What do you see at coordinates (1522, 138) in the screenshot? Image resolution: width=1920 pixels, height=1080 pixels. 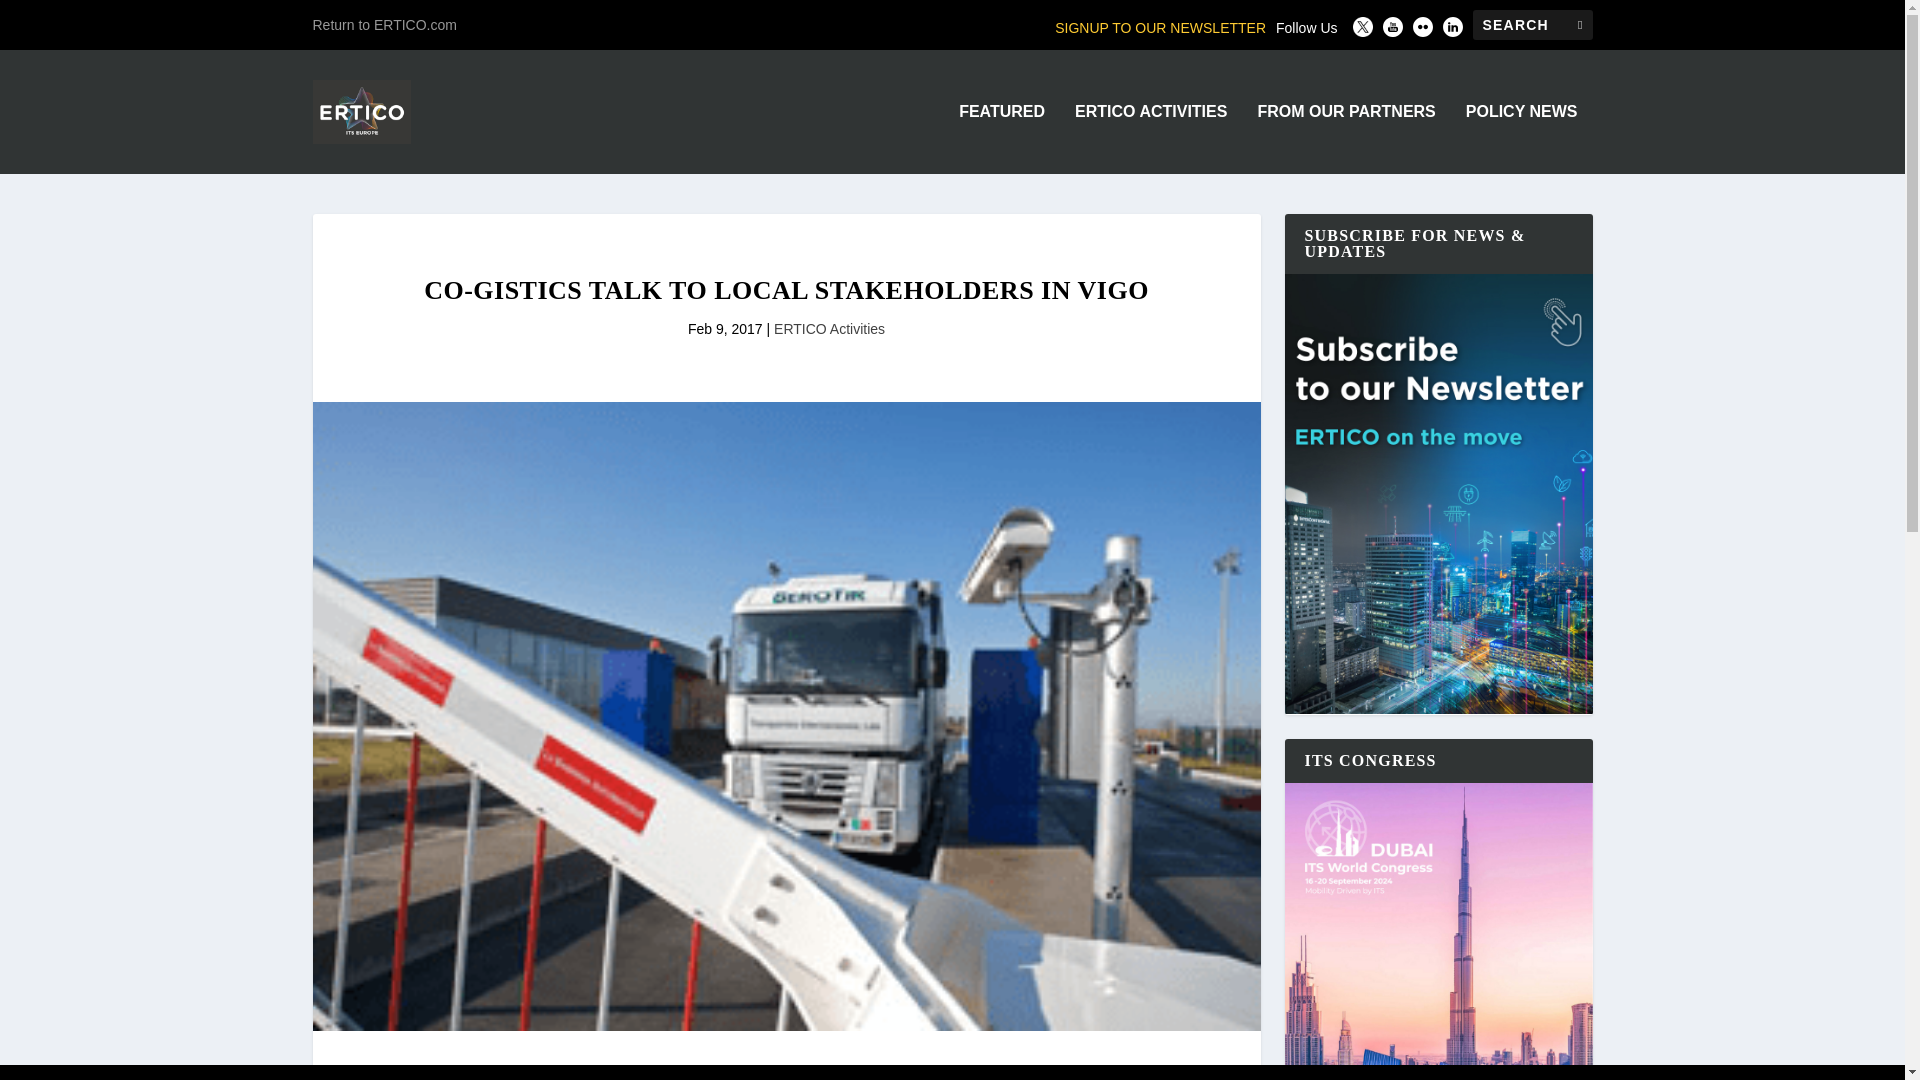 I see `POLICY NEWS` at bounding box center [1522, 138].